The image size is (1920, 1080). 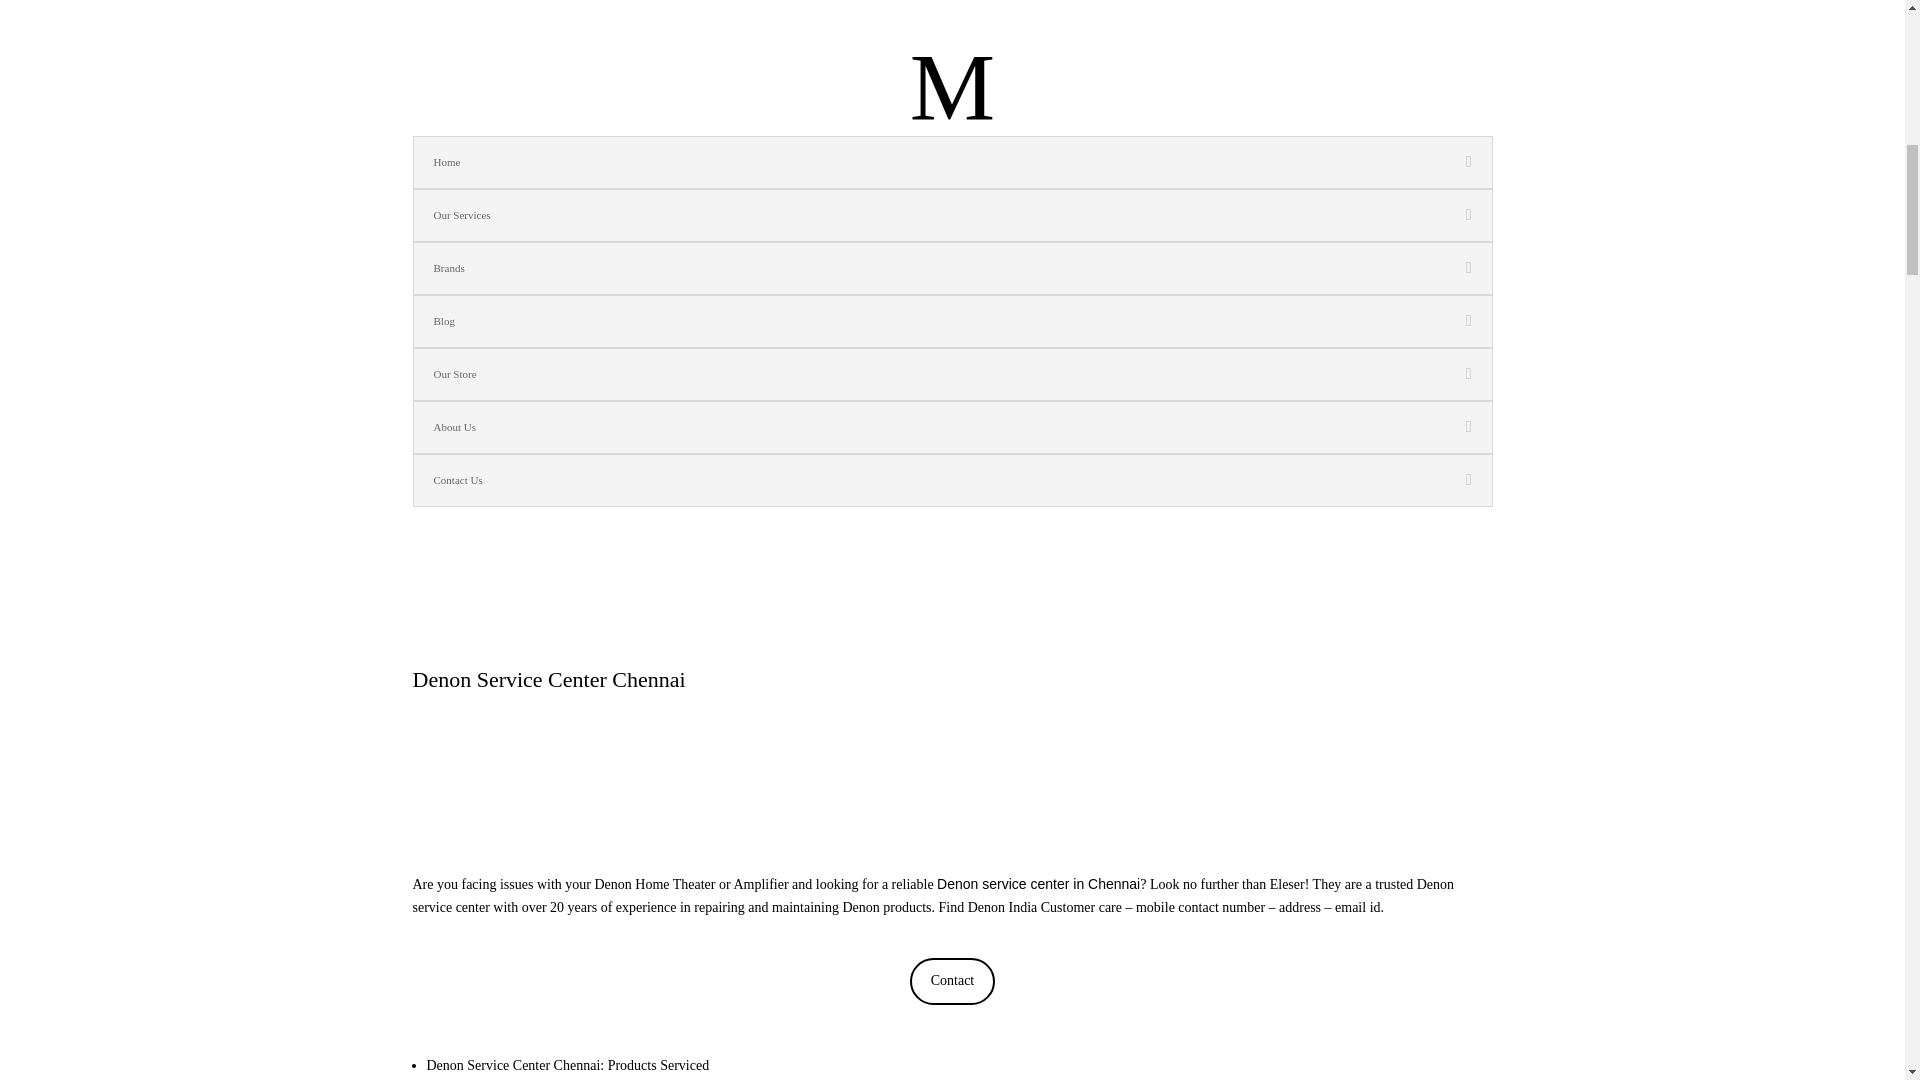 I want to click on Denon Service Center Chennai: Products Serviced, so click(x=567, y=1066).